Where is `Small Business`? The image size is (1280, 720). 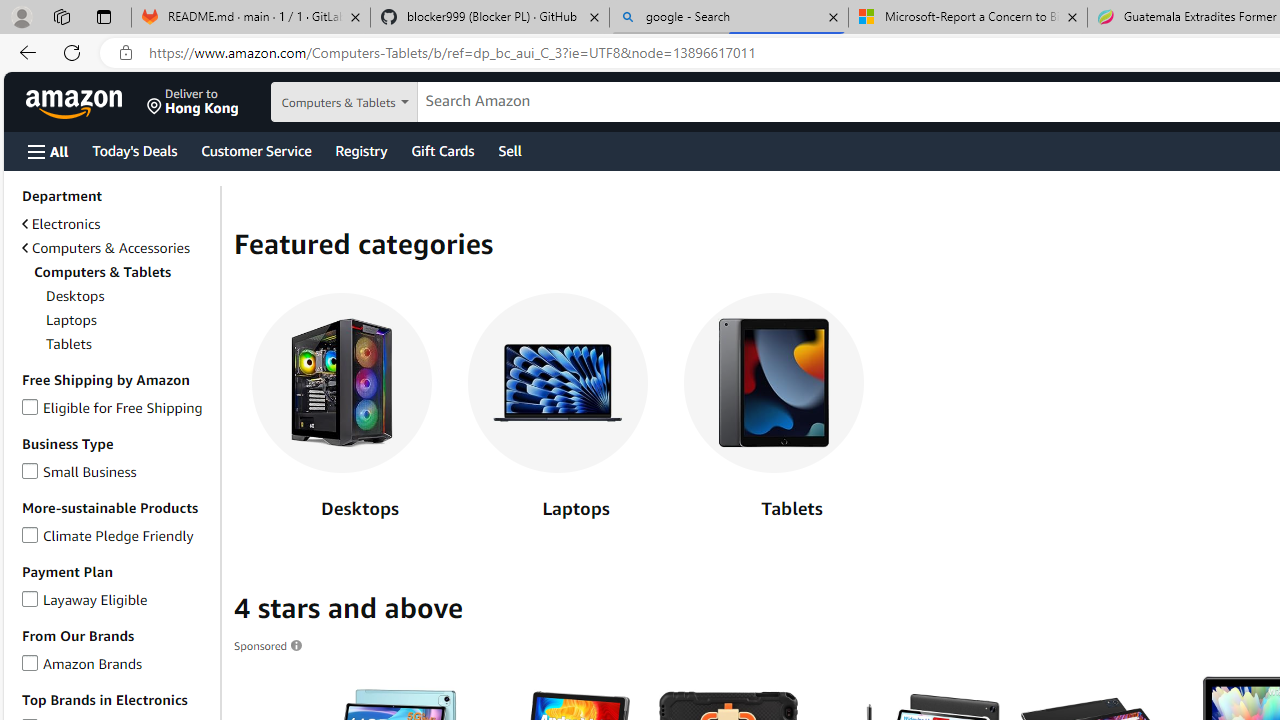 Small Business is located at coordinates (30, 468).